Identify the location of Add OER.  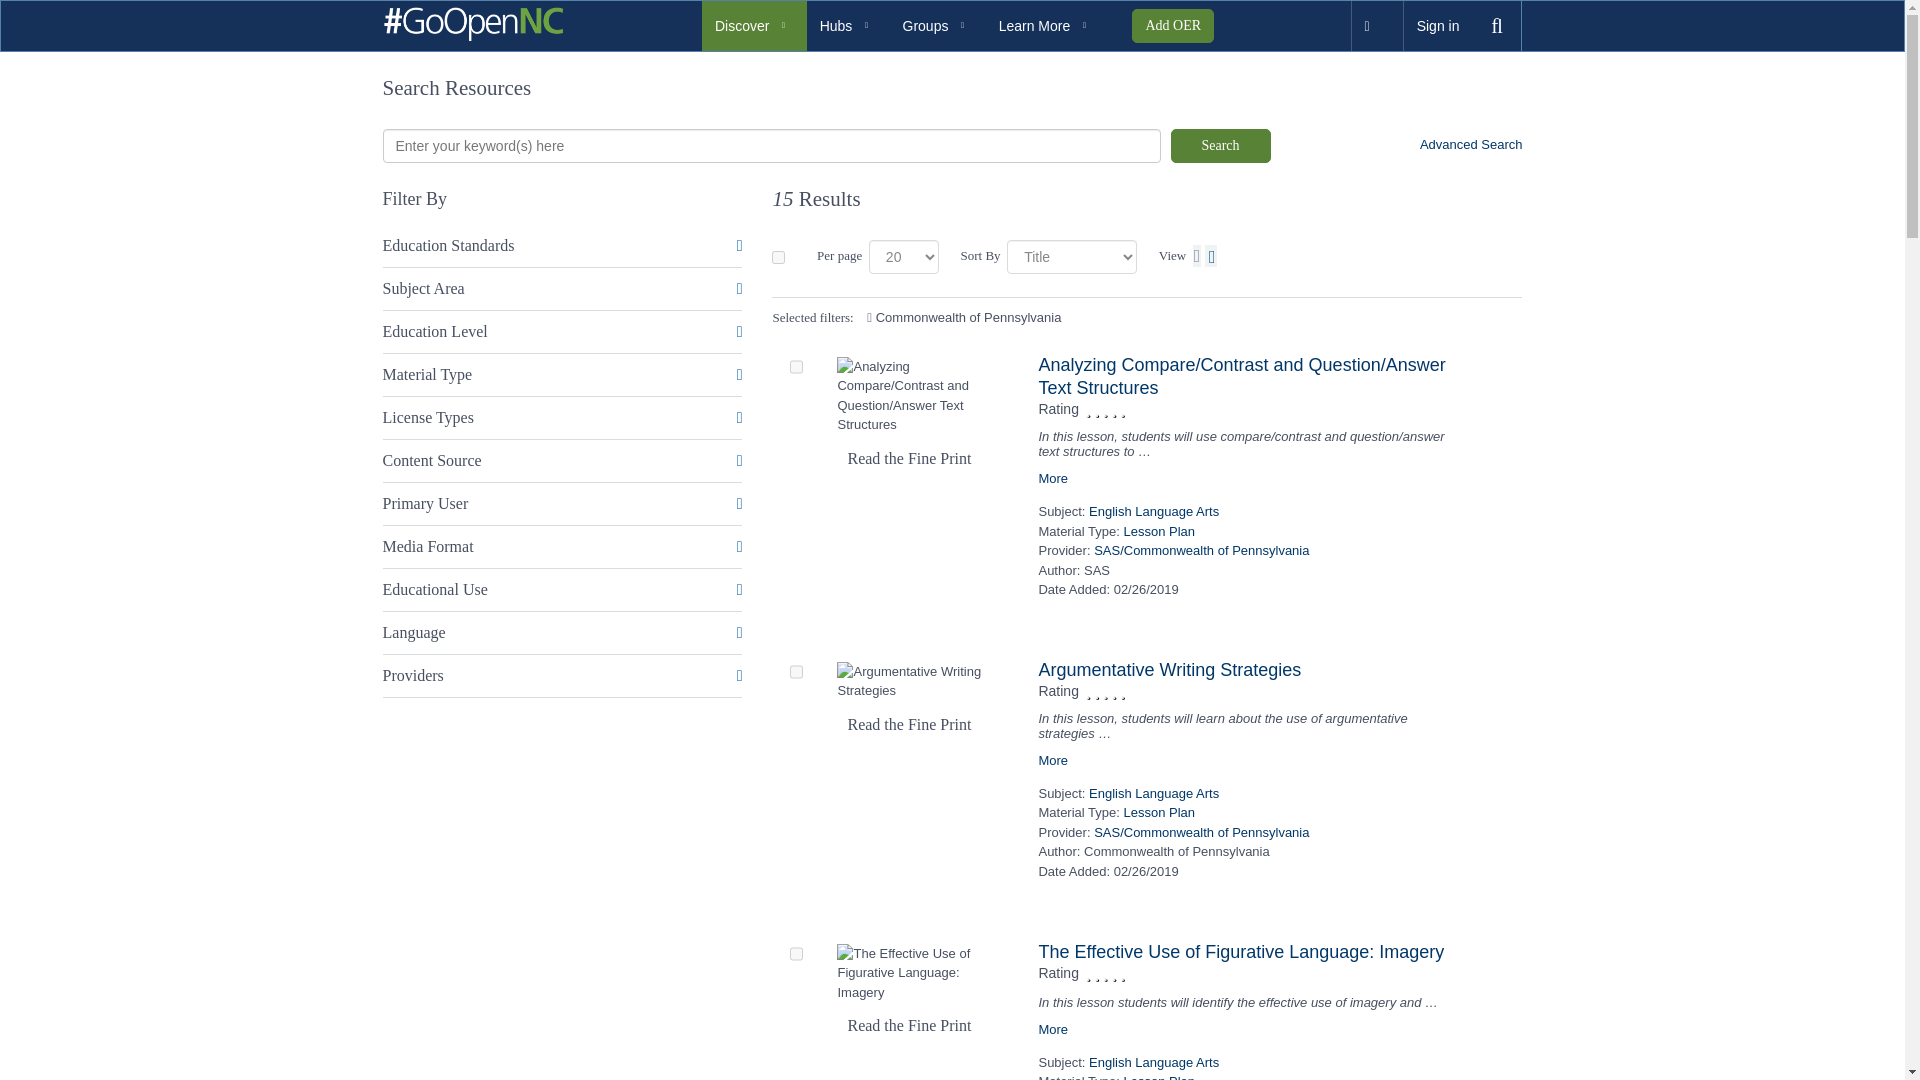
(1172, 26).